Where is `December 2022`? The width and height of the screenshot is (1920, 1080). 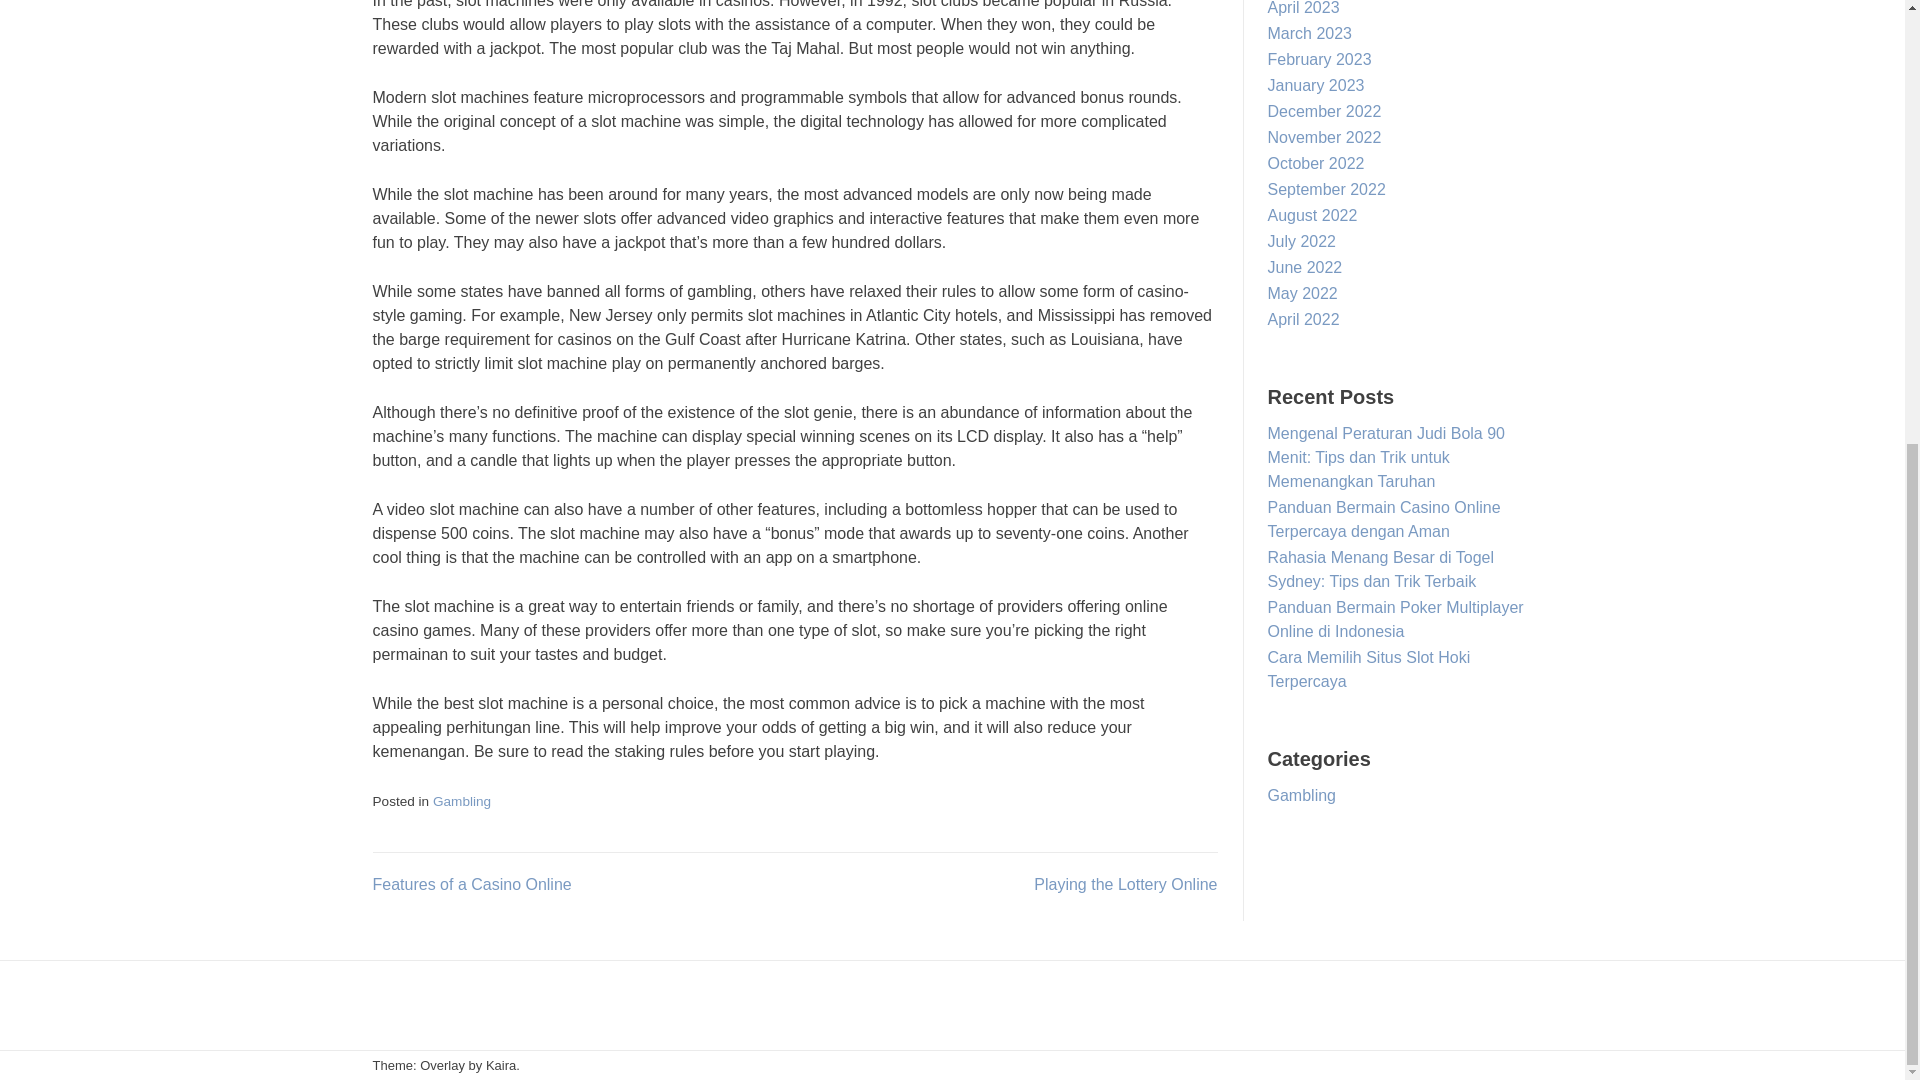
December 2022 is located at coordinates (1324, 110).